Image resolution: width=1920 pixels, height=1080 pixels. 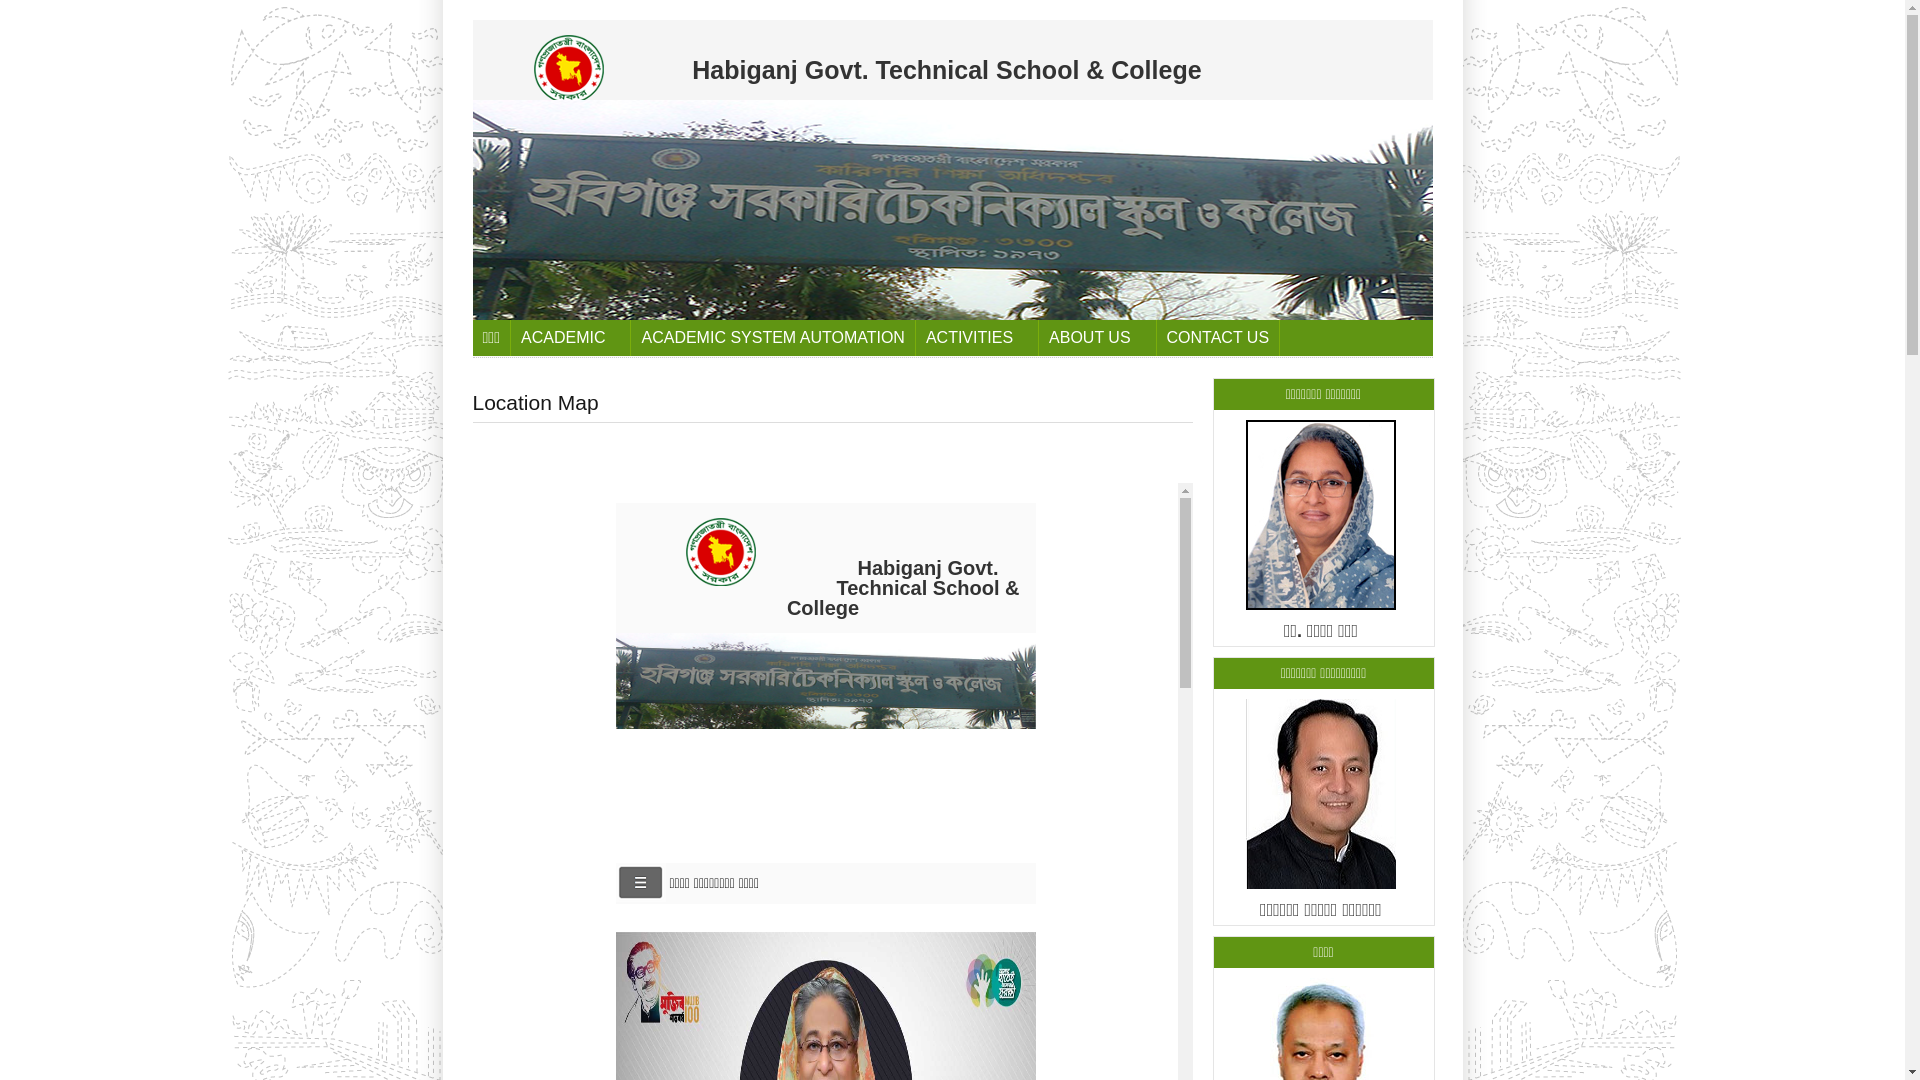 What do you see at coordinates (949, 60) in the screenshot?
I see `Habiganj Govt. Technical School & College` at bounding box center [949, 60].